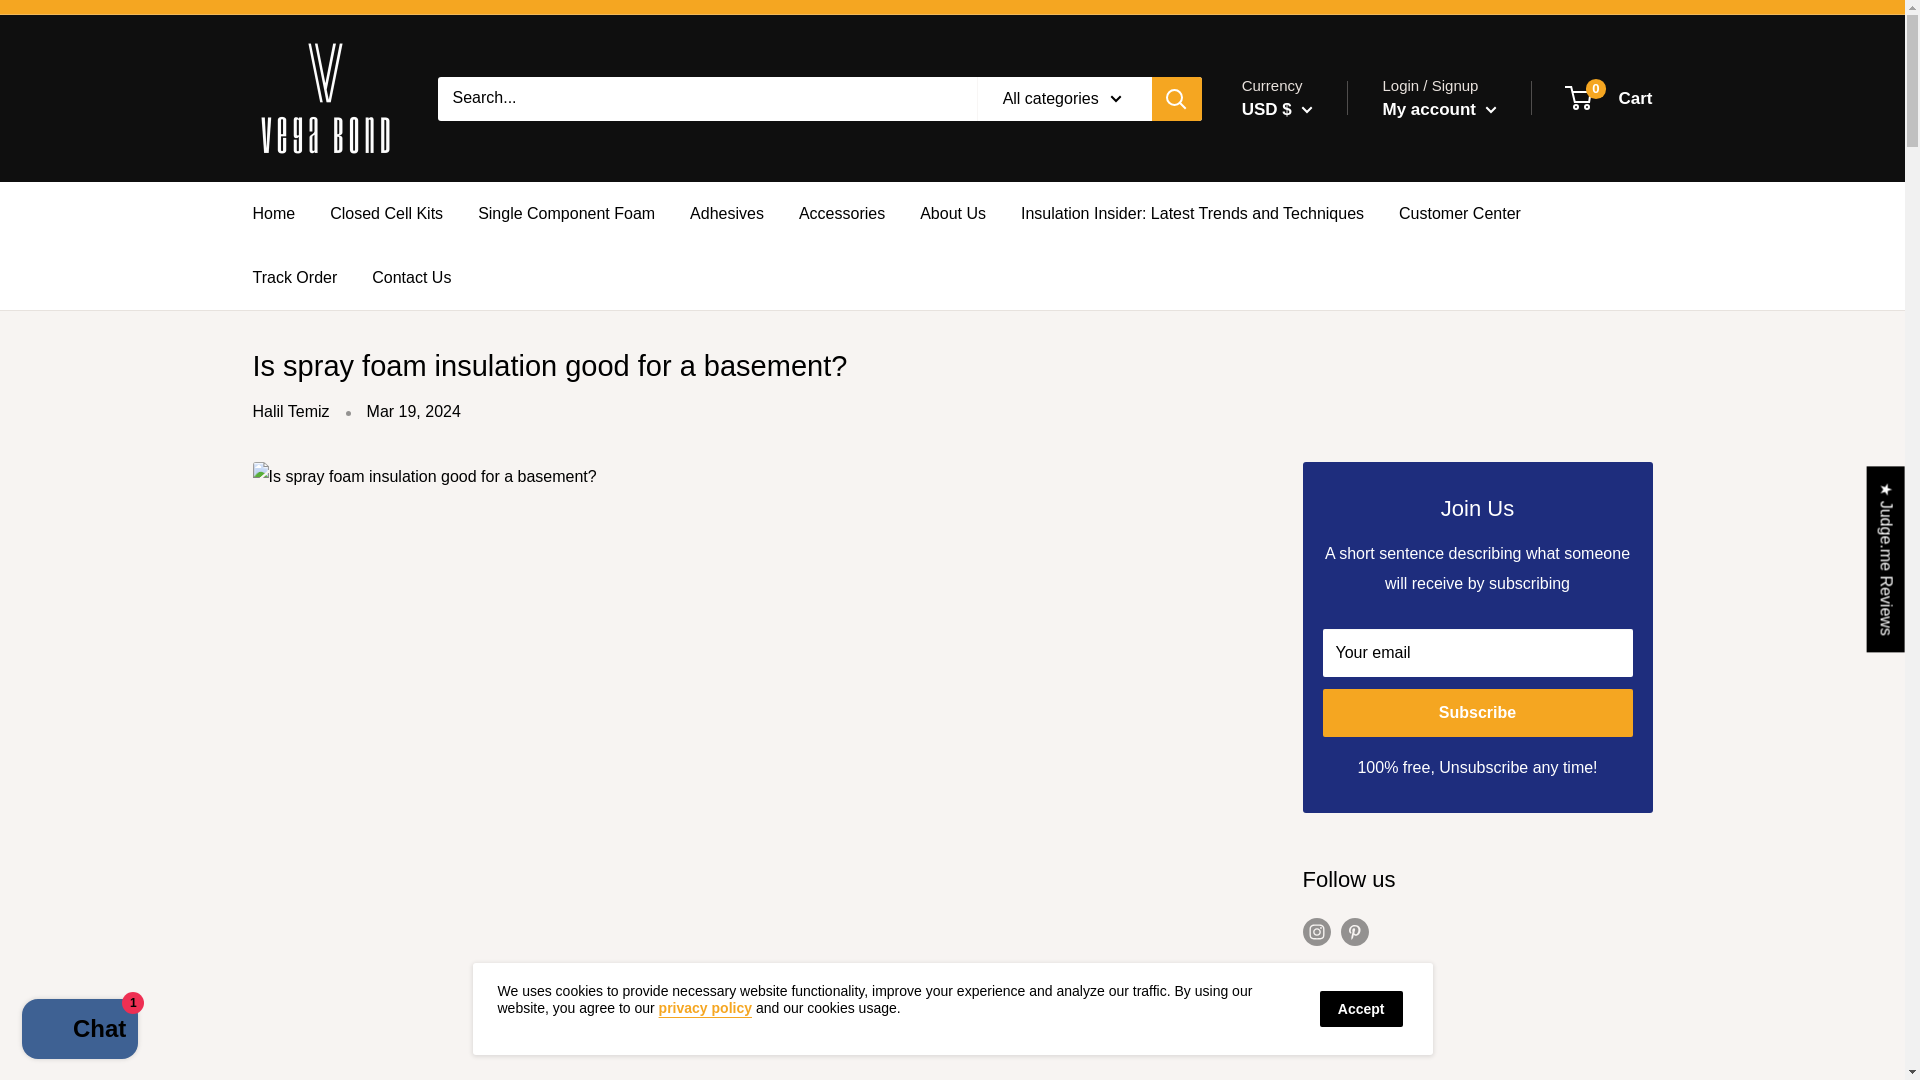  I want to click on Home, so click(273, 213).